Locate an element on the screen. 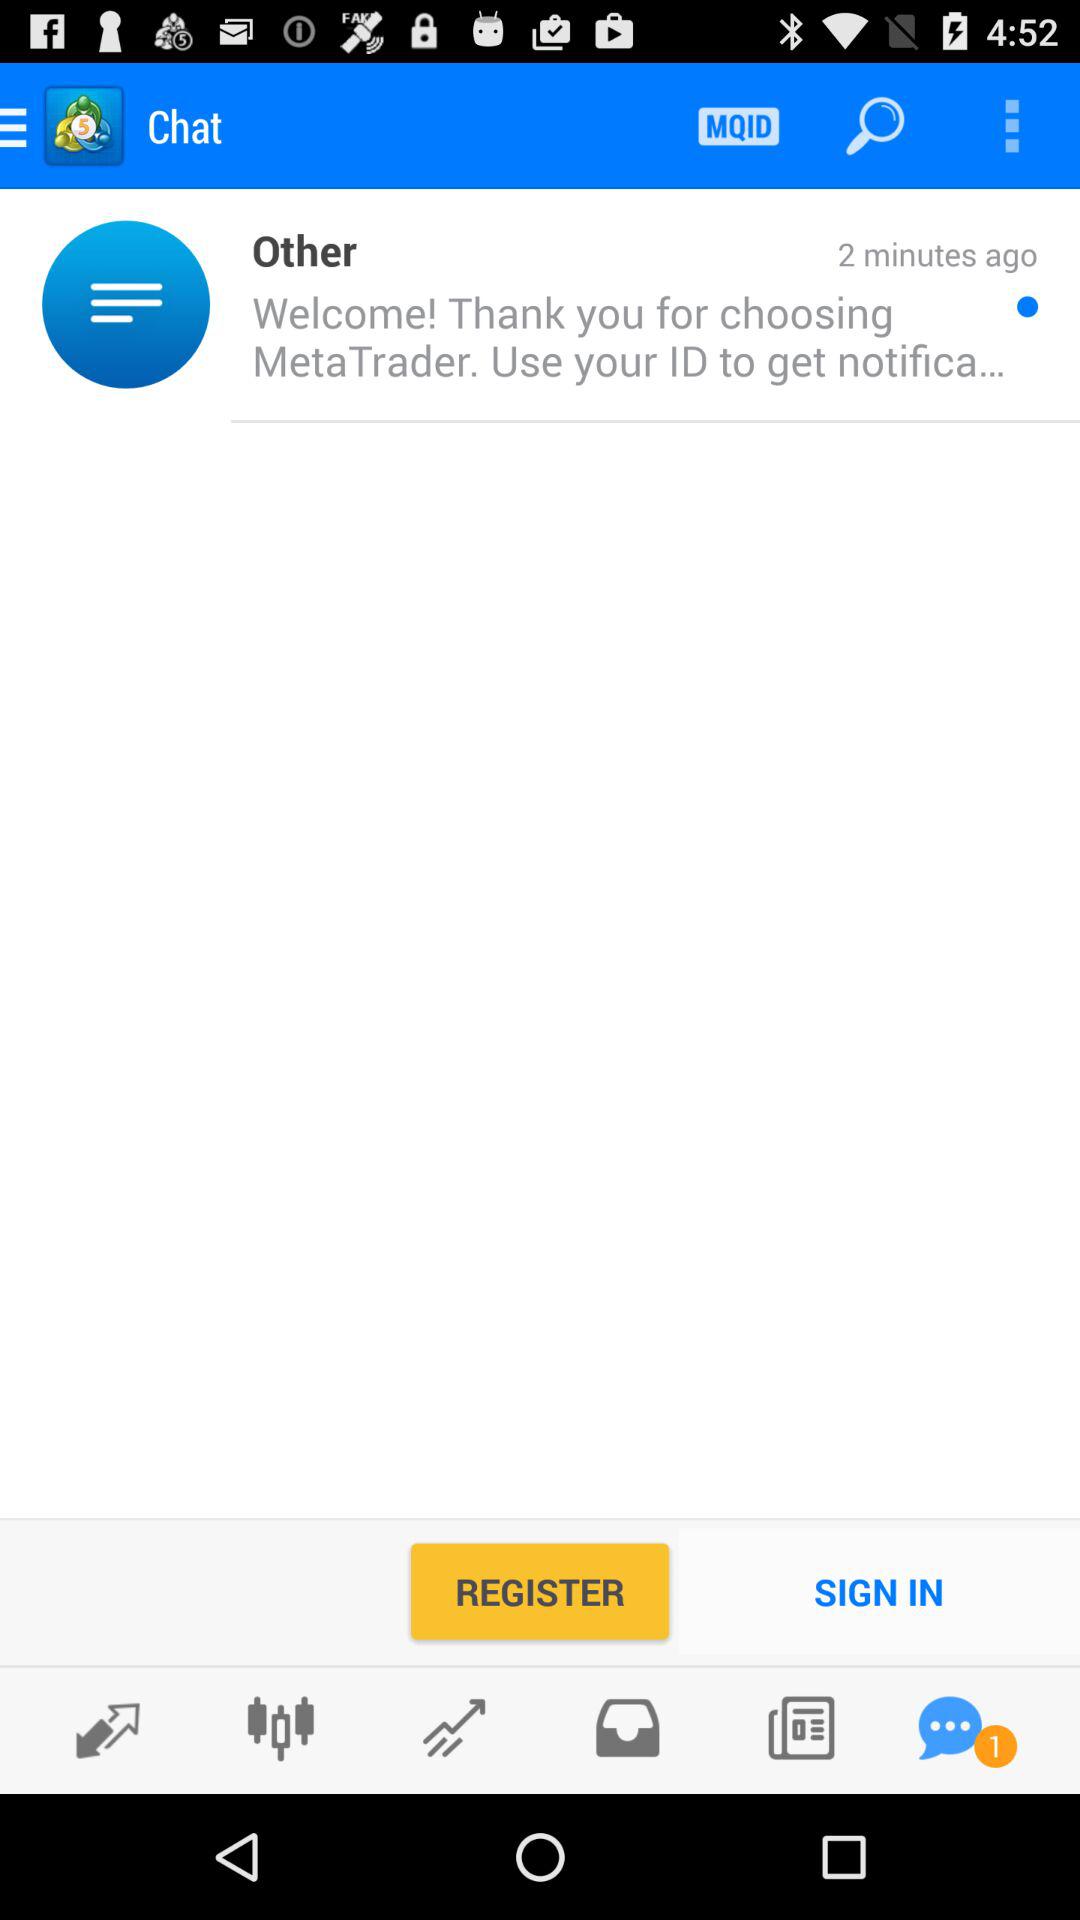 The height and width of the screenshot is (1920, 1080). jump until the other icon is located at coordinates (294, 248).